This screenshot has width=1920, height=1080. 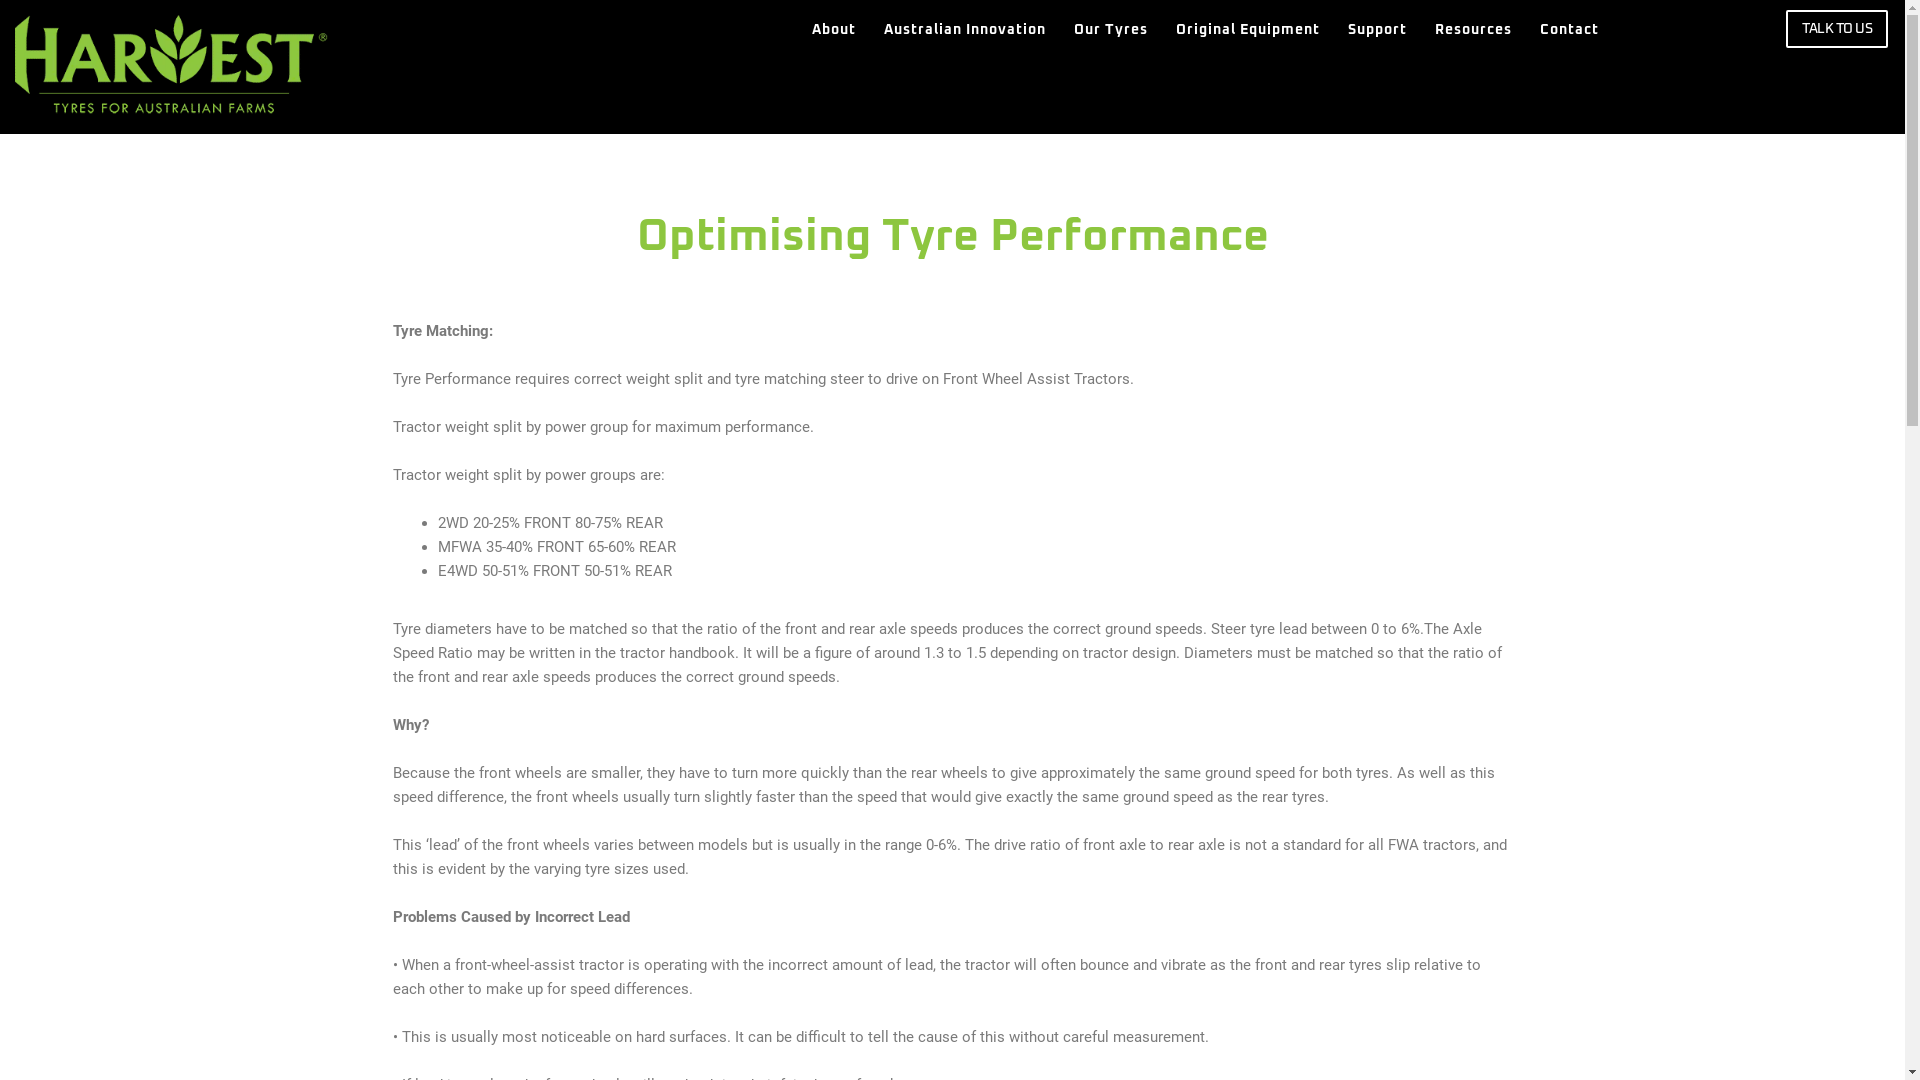 What do you see at coordinates (1378, 30) in the screenshot?
I see `Support` at bounding box center [1378, 30].